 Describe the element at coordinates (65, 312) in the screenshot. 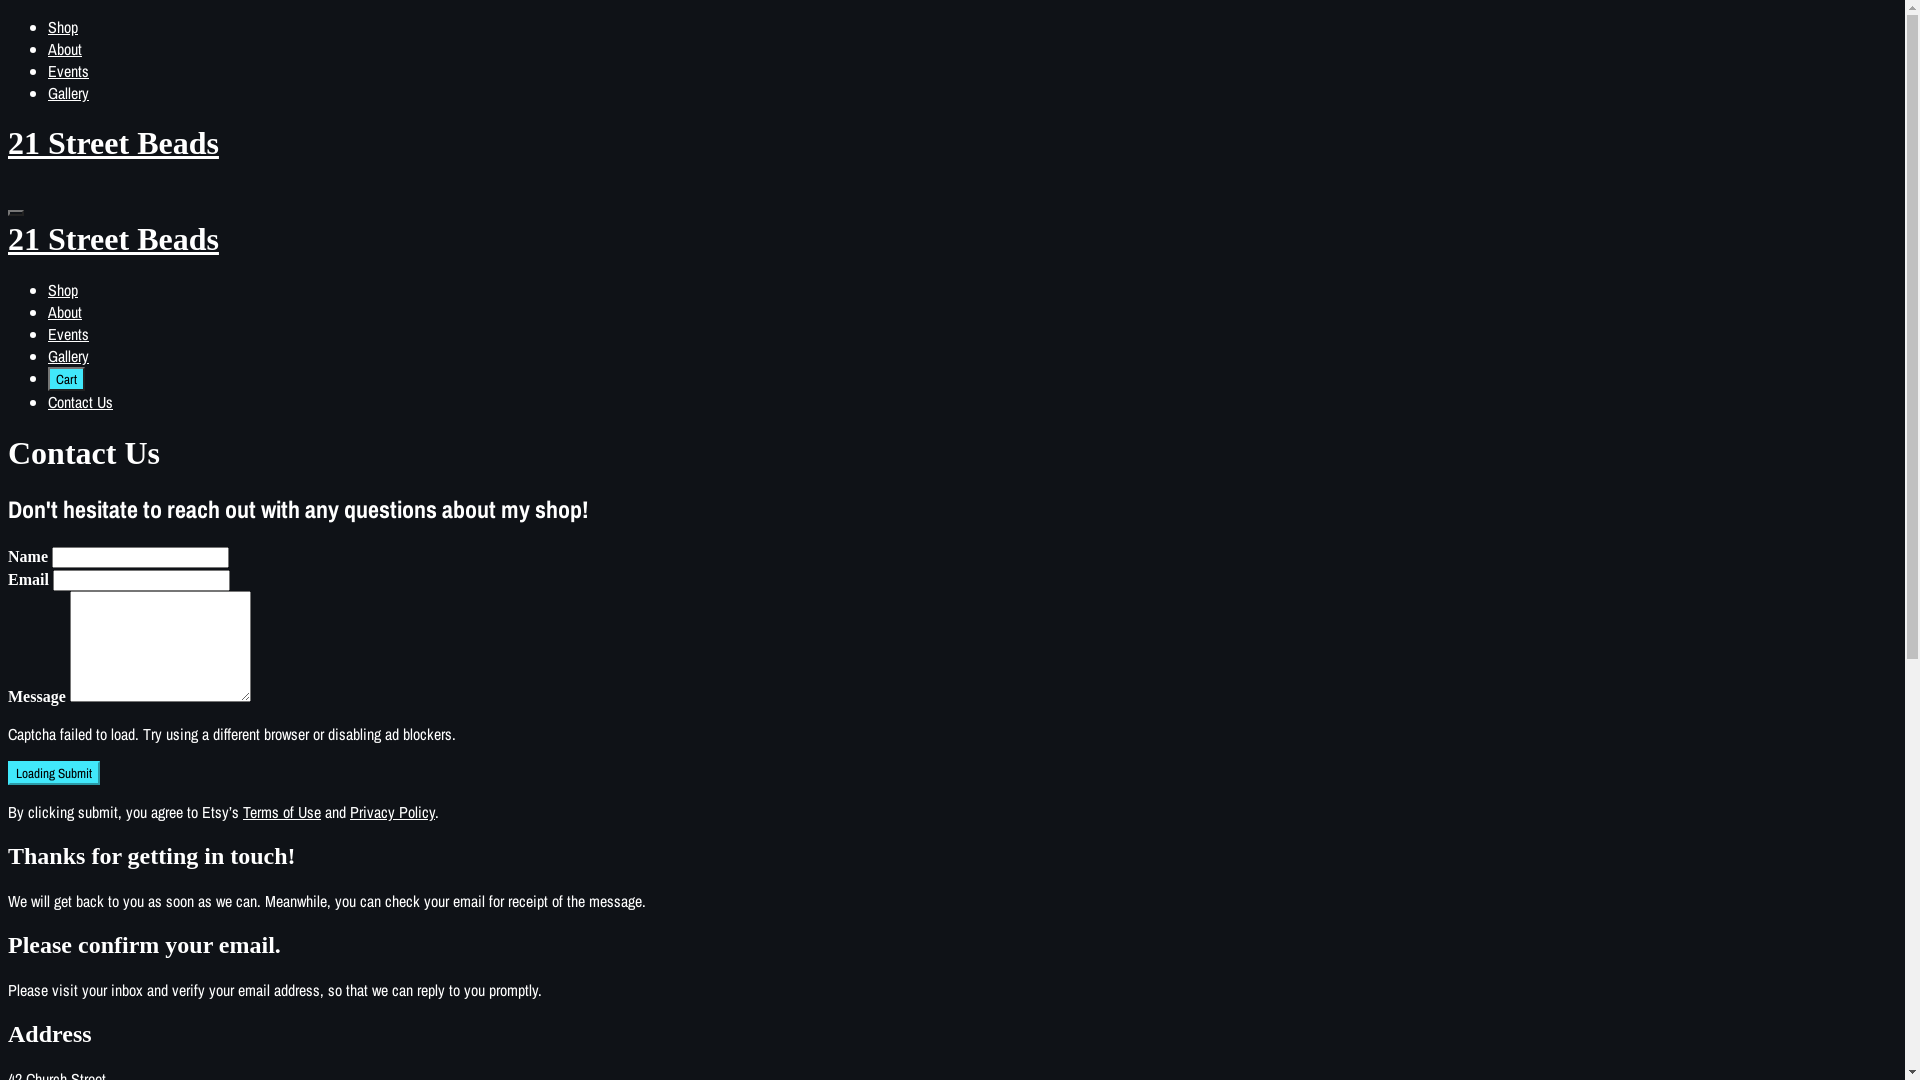

I see `About` at that location.